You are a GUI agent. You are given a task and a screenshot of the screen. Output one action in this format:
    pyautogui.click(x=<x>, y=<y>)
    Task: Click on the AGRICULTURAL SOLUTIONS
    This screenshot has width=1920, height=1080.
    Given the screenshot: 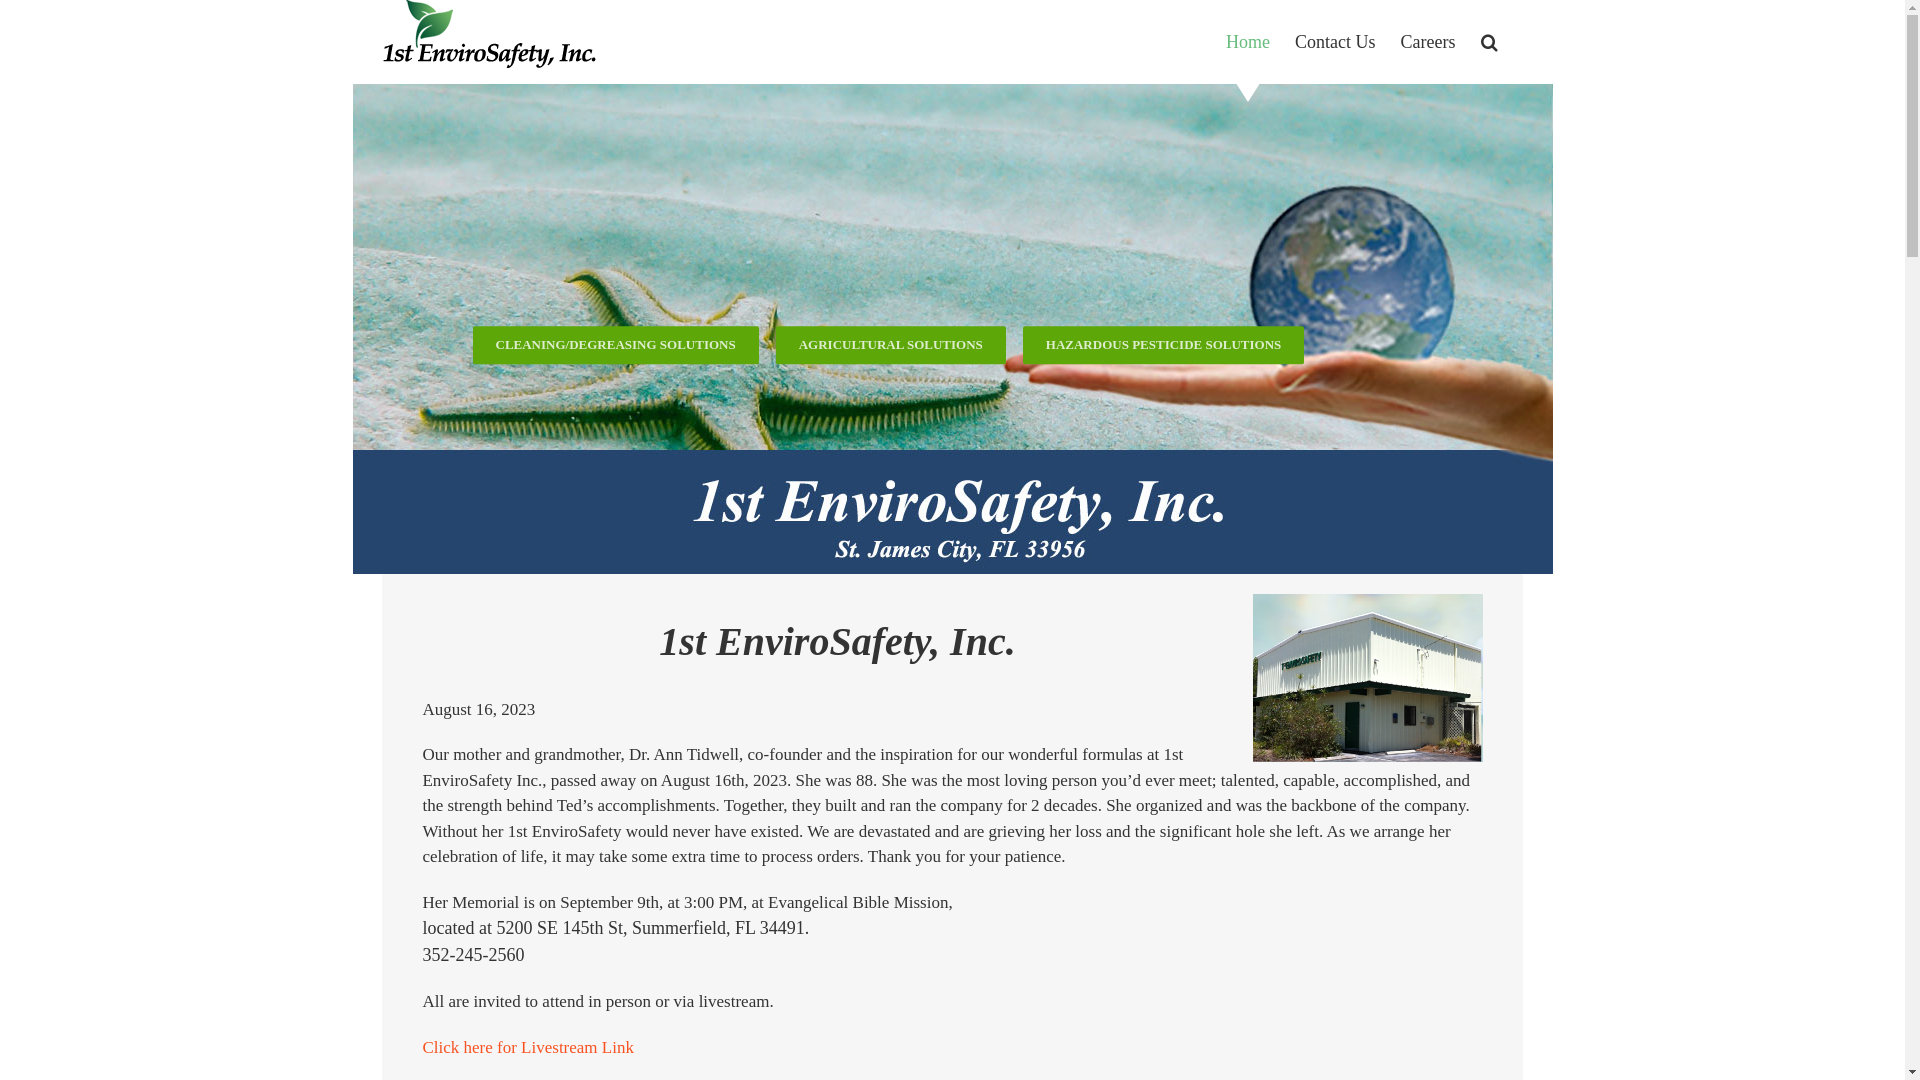 What is the action you would take?
    pyautogui.click(x=891, y=345)
    